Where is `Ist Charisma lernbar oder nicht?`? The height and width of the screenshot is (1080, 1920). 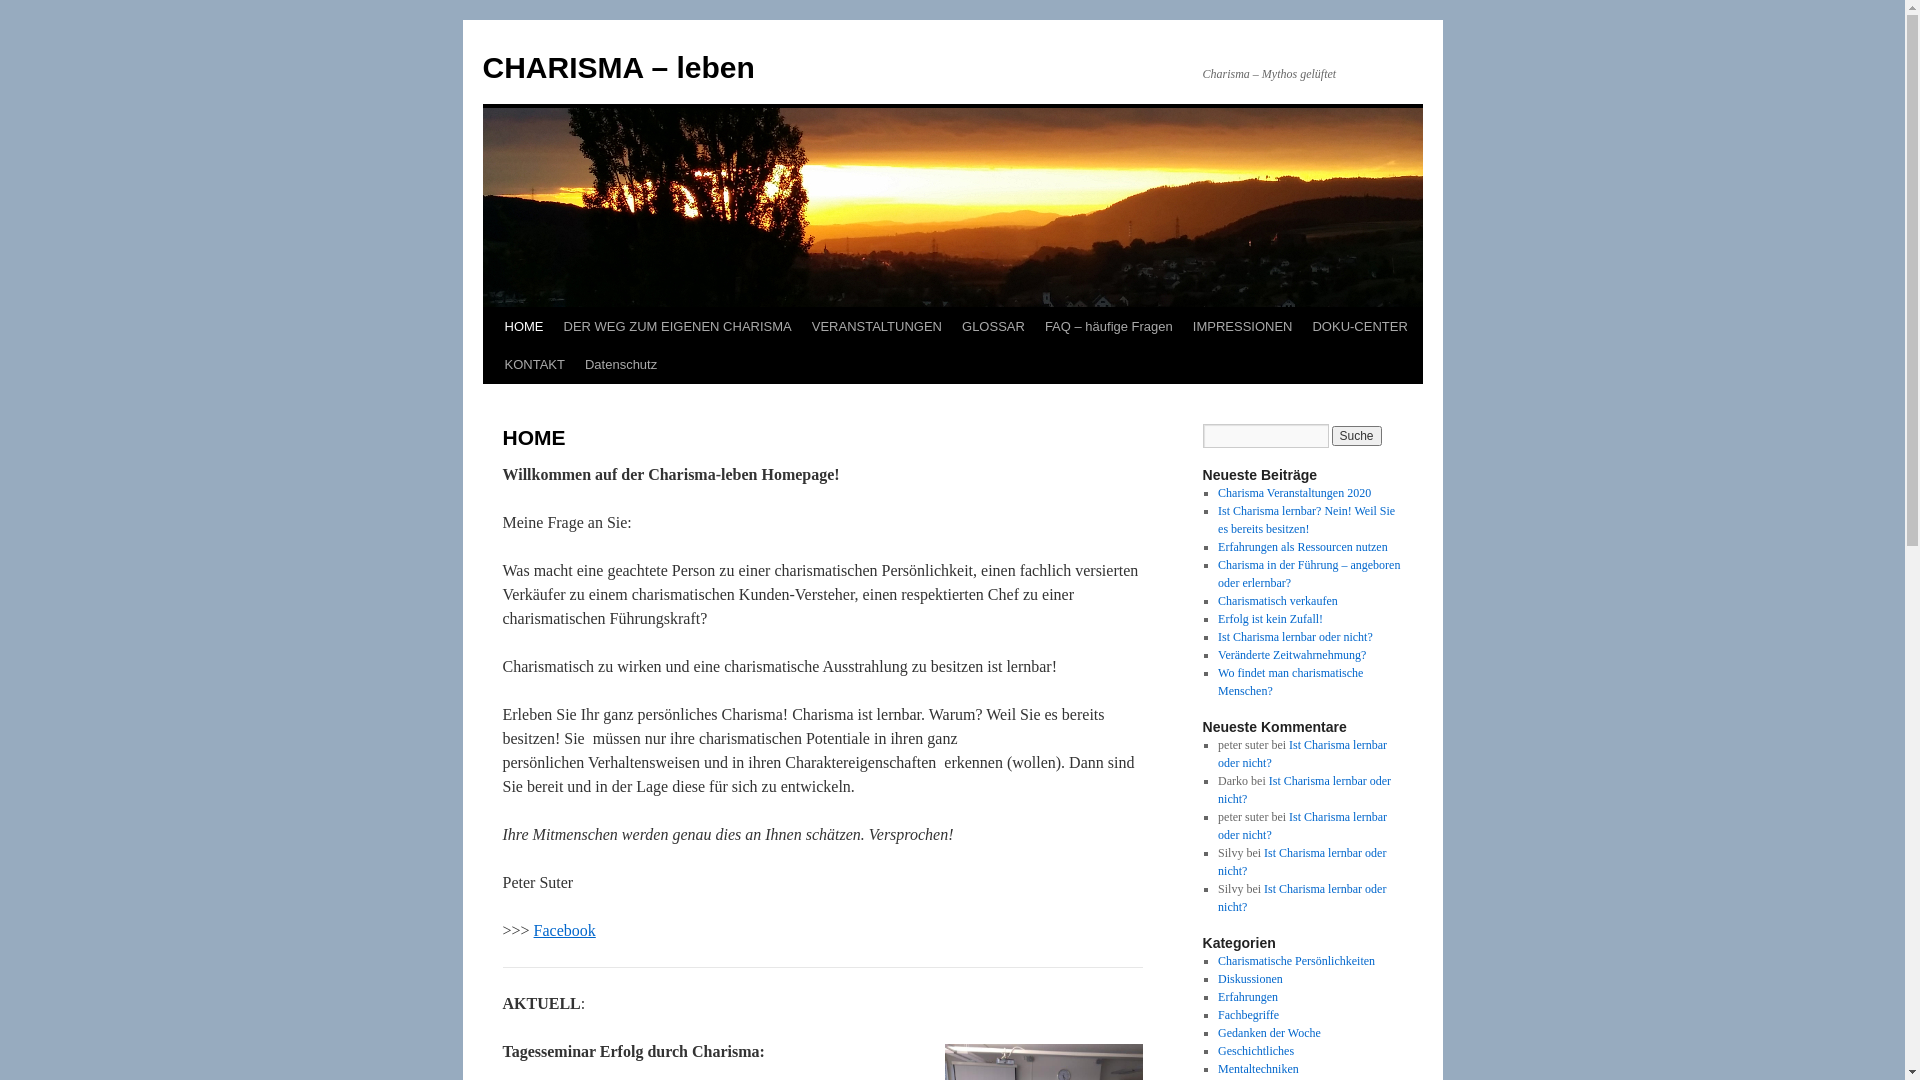
Ist Charisma lernbar oder nicht? is located at coordinates (1302, 826).